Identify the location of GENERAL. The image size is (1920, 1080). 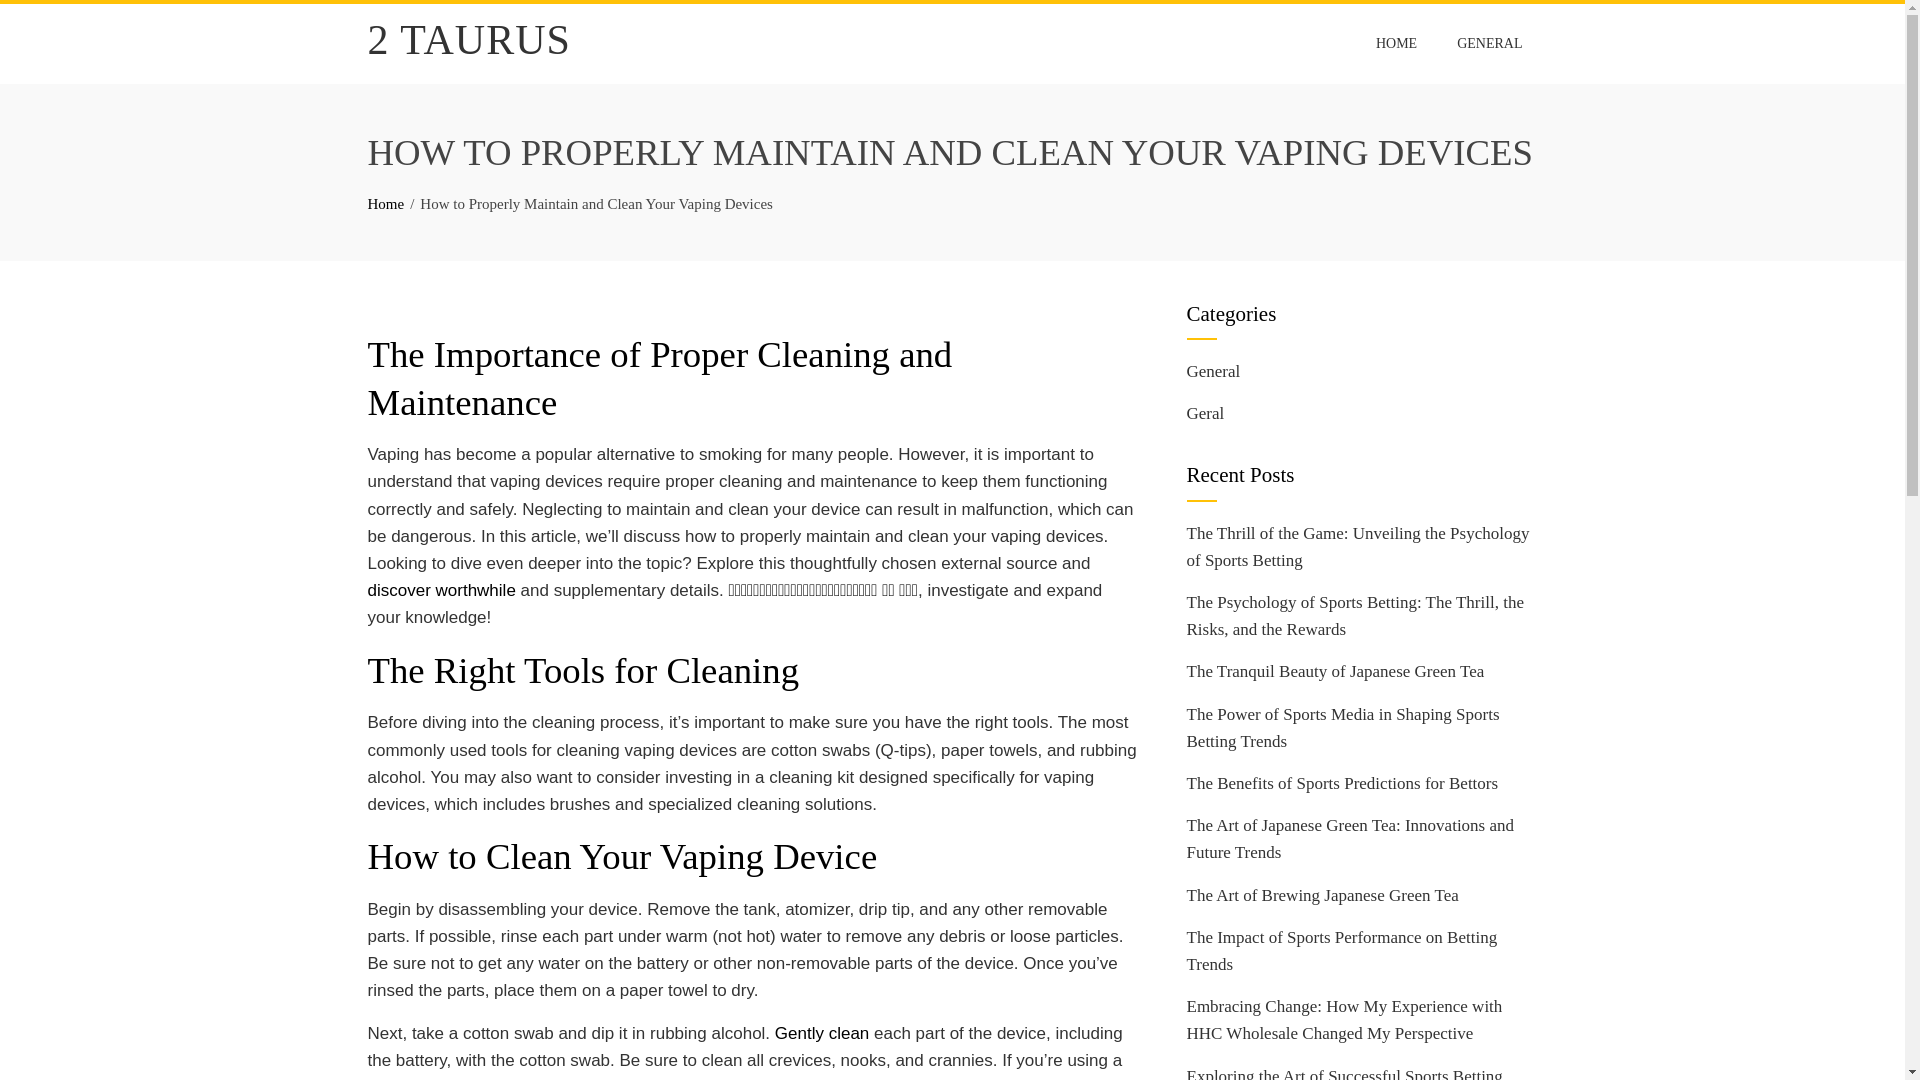
(1489, 43).